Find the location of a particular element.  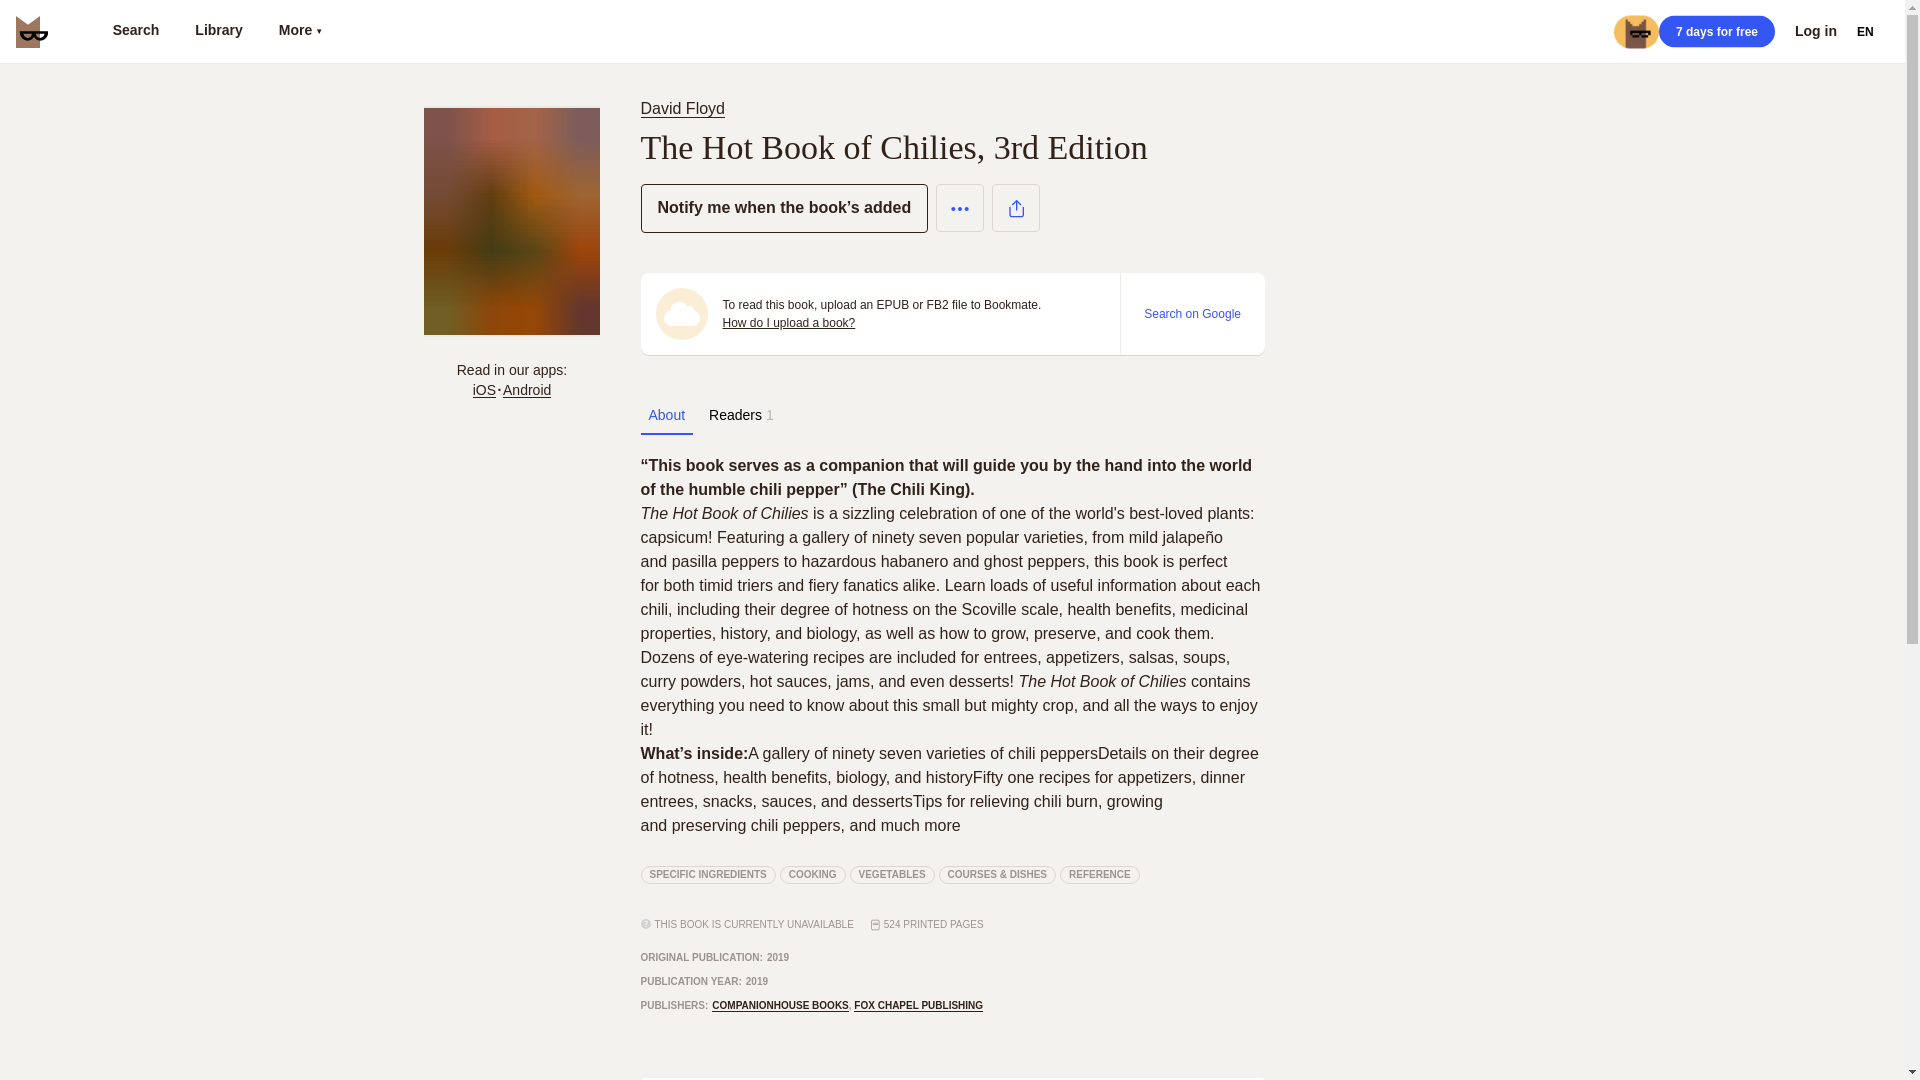

REFERENCE is located at coordinates (1100, 875).